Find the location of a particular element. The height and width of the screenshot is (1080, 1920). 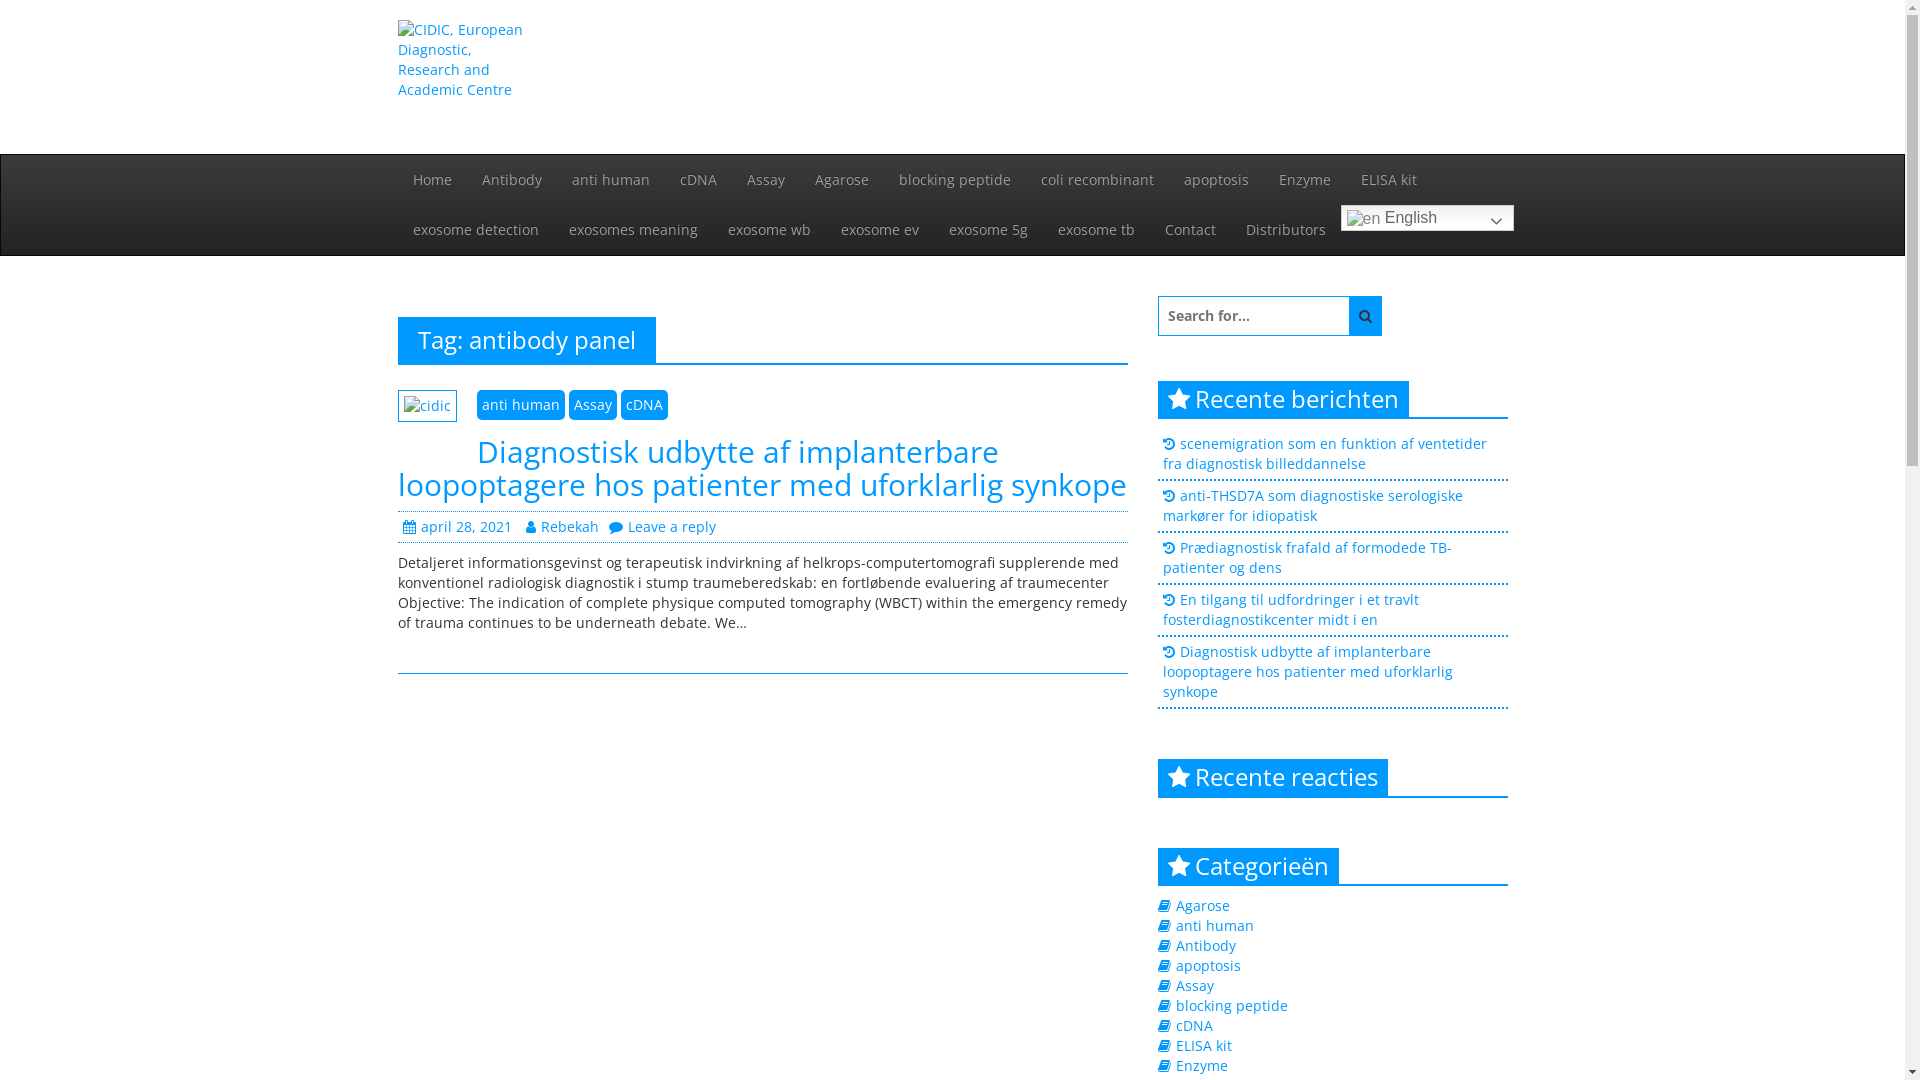

apoptosis is located at coordinates (1216, 180).